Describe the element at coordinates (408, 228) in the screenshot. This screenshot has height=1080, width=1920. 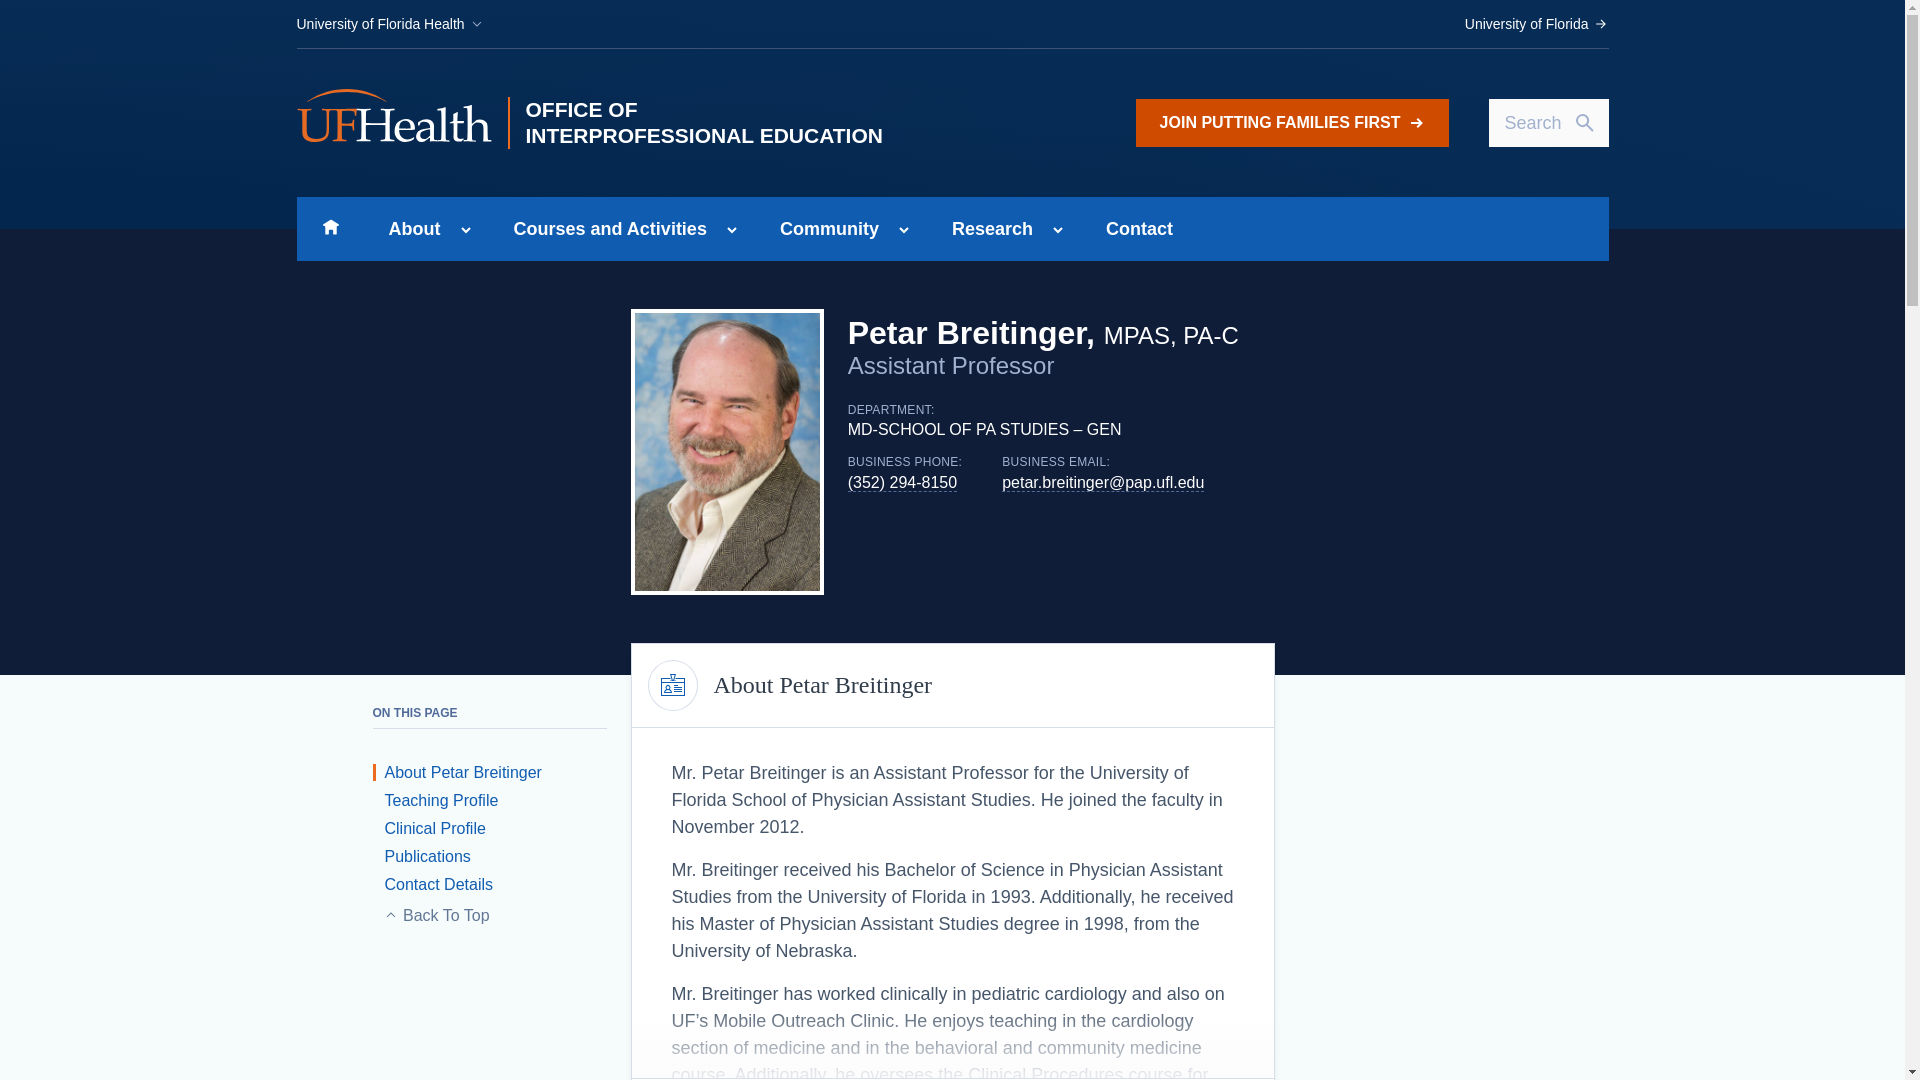
I see `About` at that location.